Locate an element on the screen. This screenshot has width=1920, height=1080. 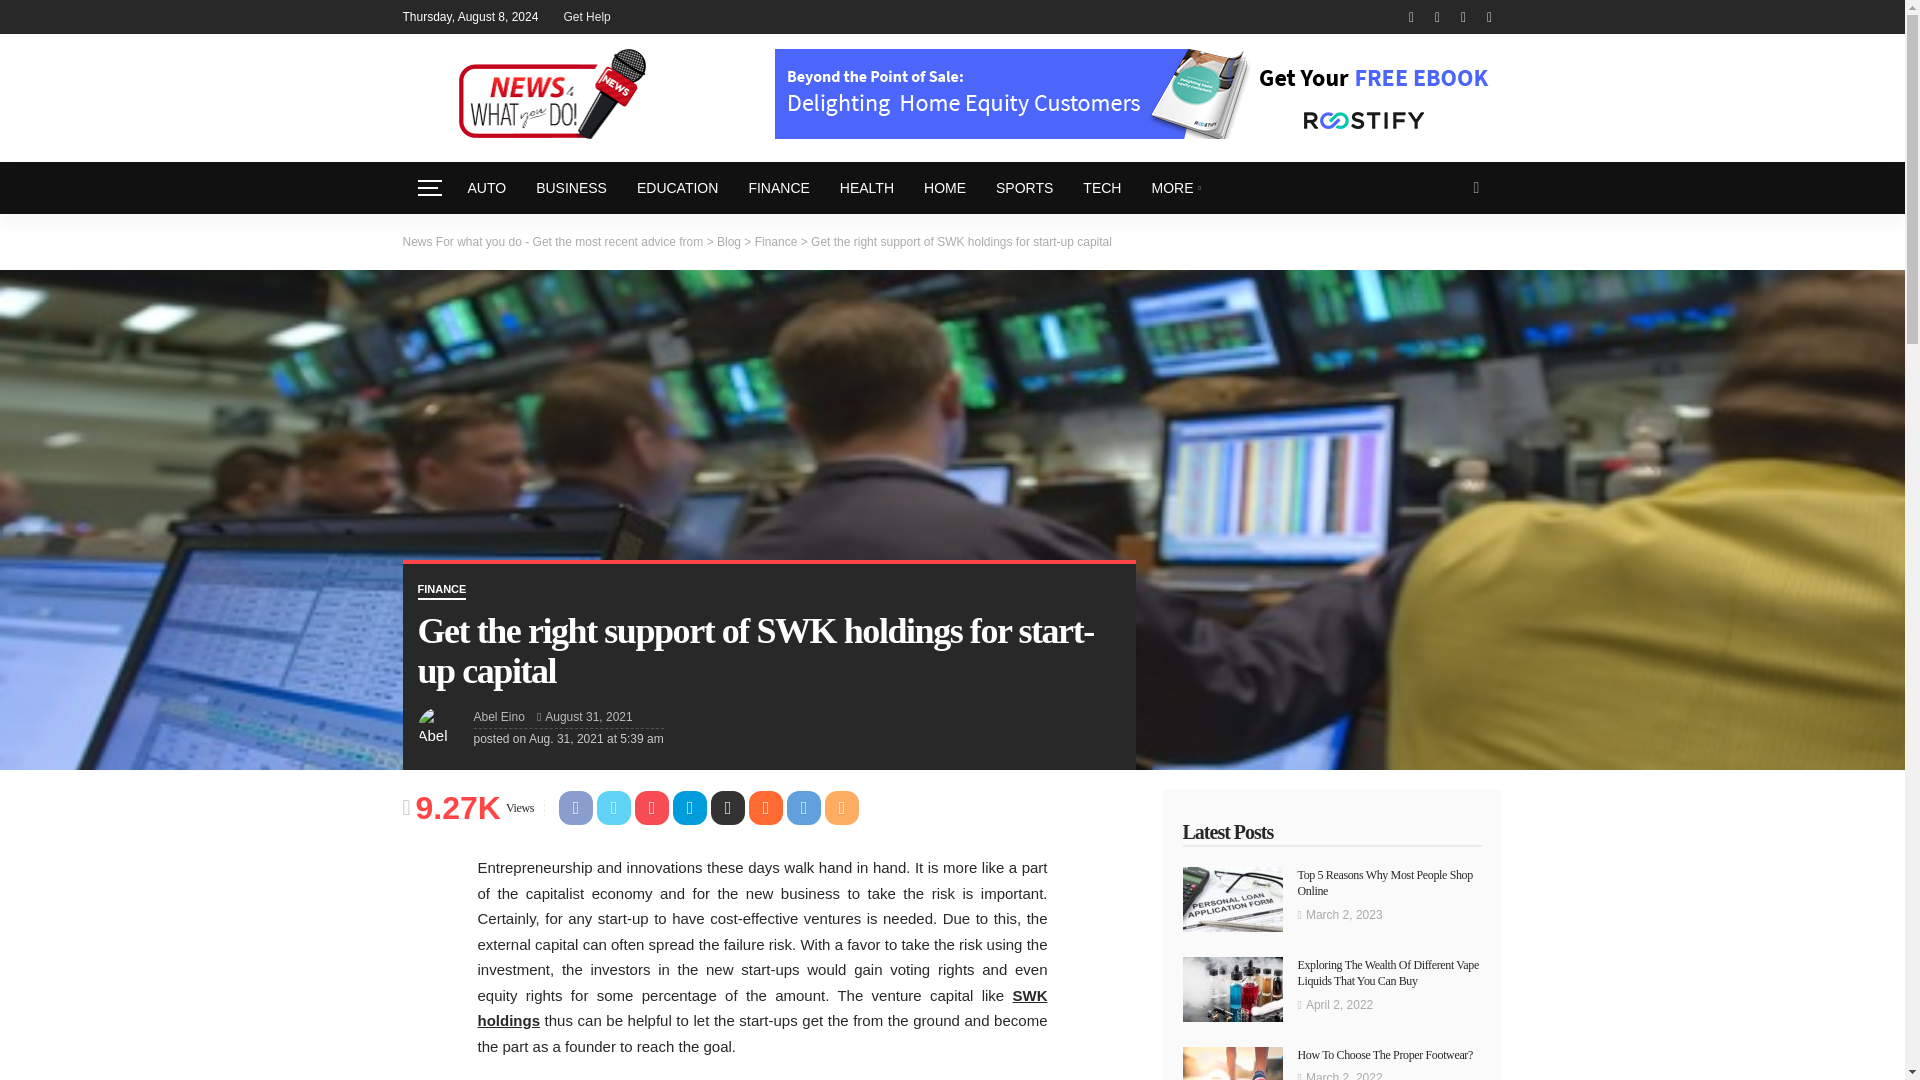
TECH is located at coordinates (1102, 188).